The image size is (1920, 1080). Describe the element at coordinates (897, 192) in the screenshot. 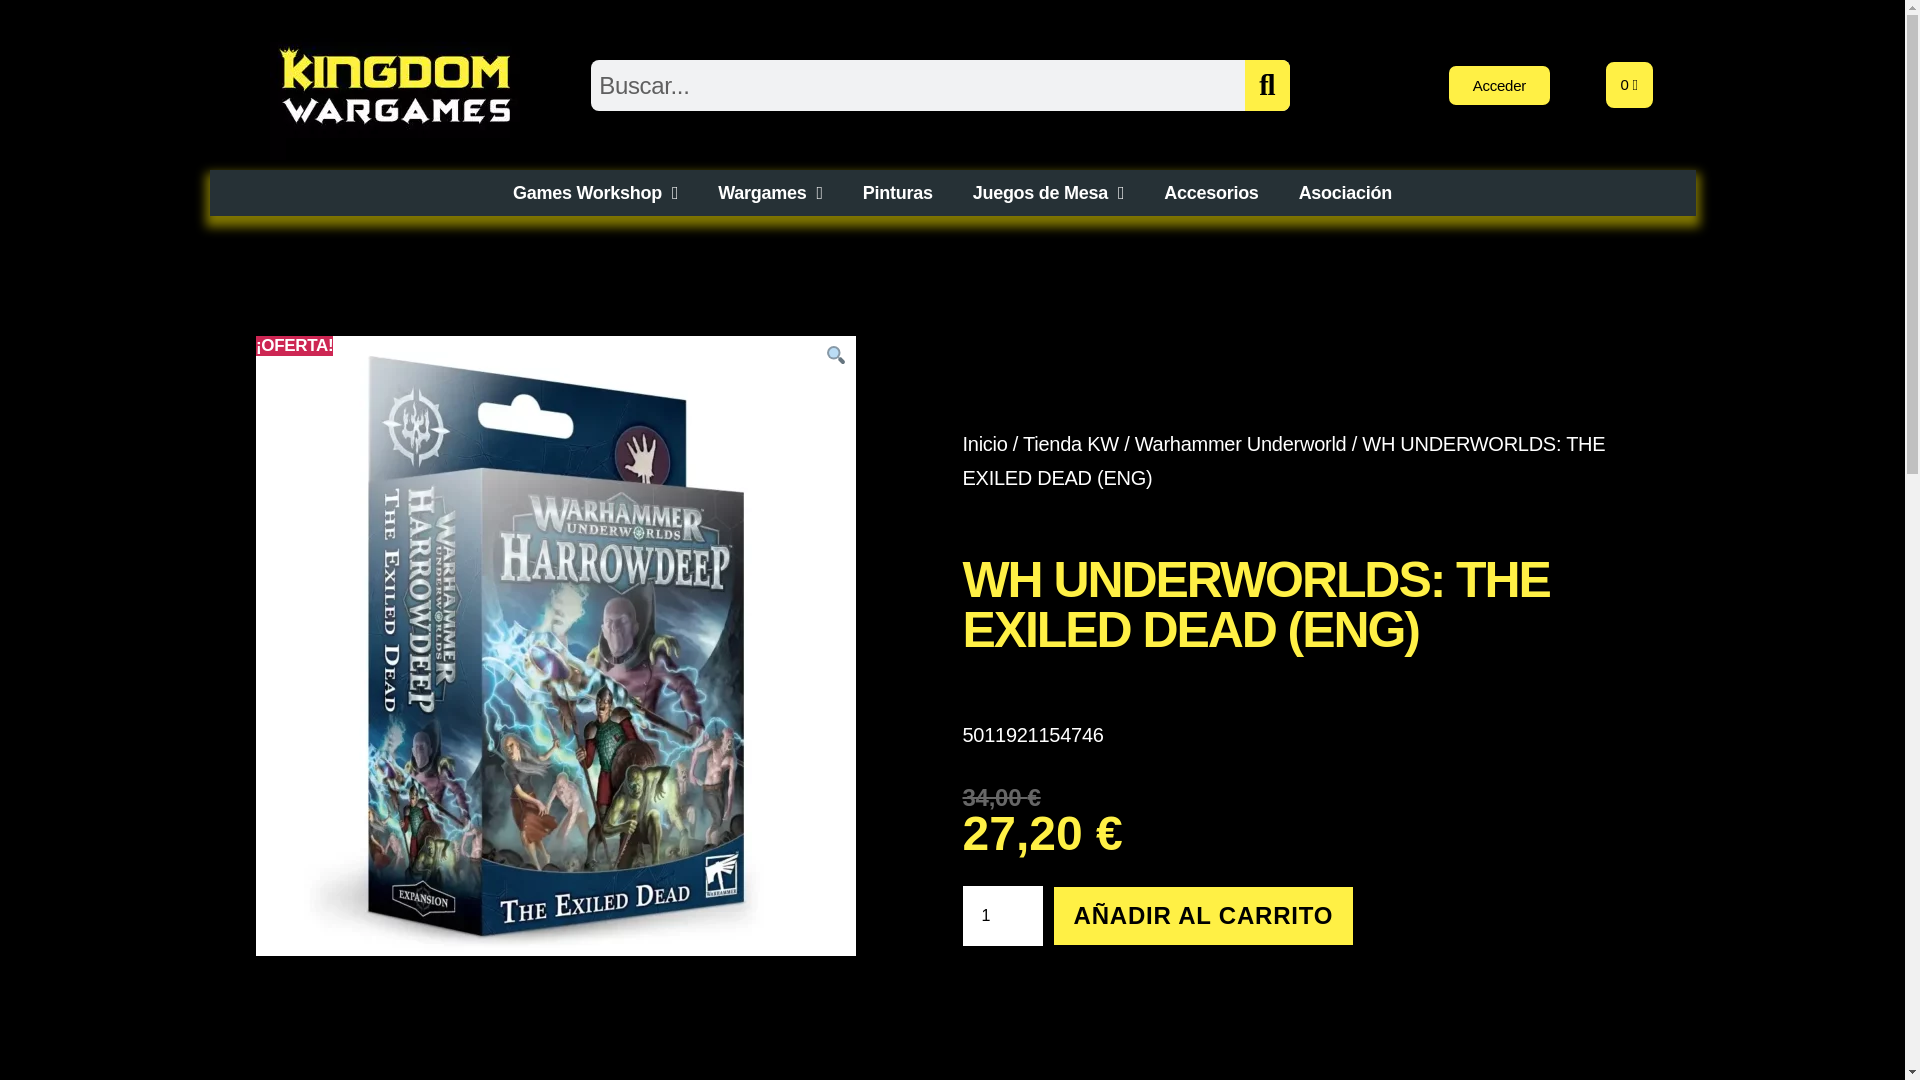

I see `Pinturas` at that location.